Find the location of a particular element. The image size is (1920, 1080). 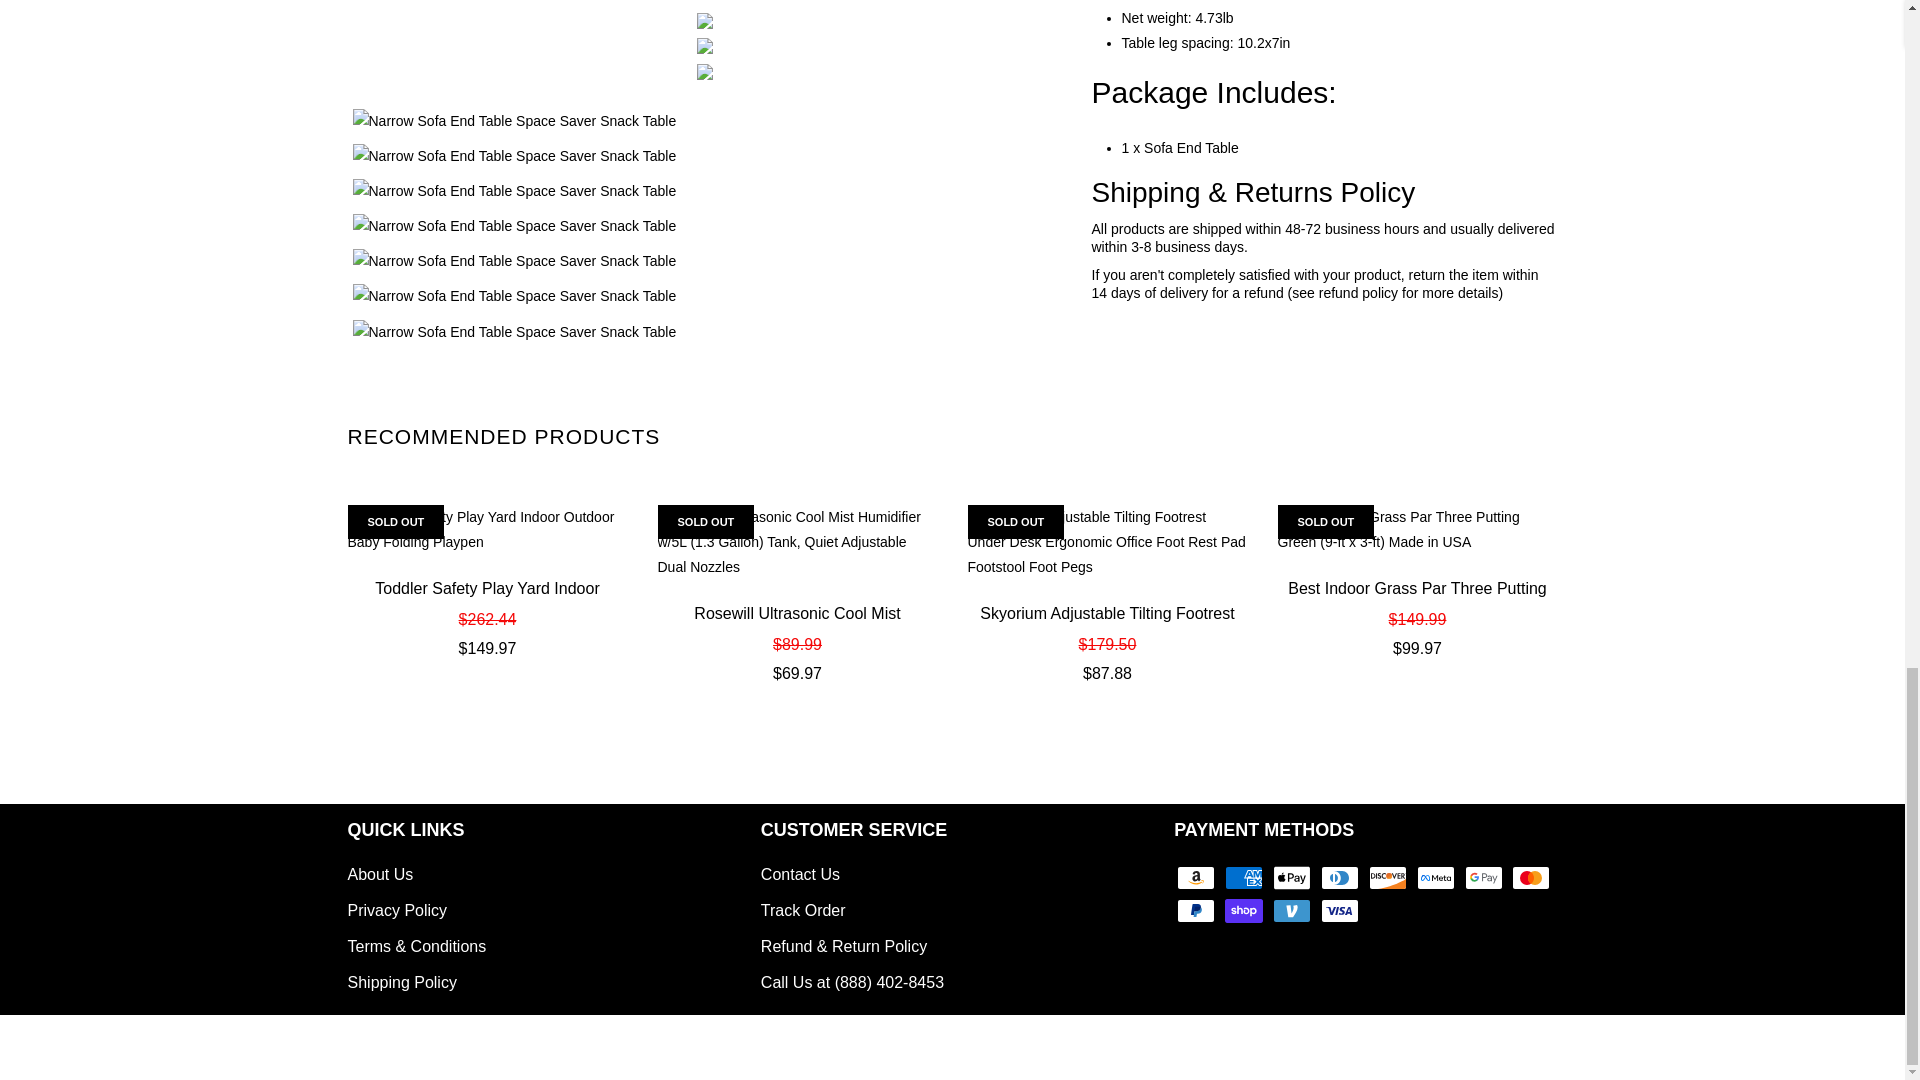

About Us is located at coordinates (380, 874).